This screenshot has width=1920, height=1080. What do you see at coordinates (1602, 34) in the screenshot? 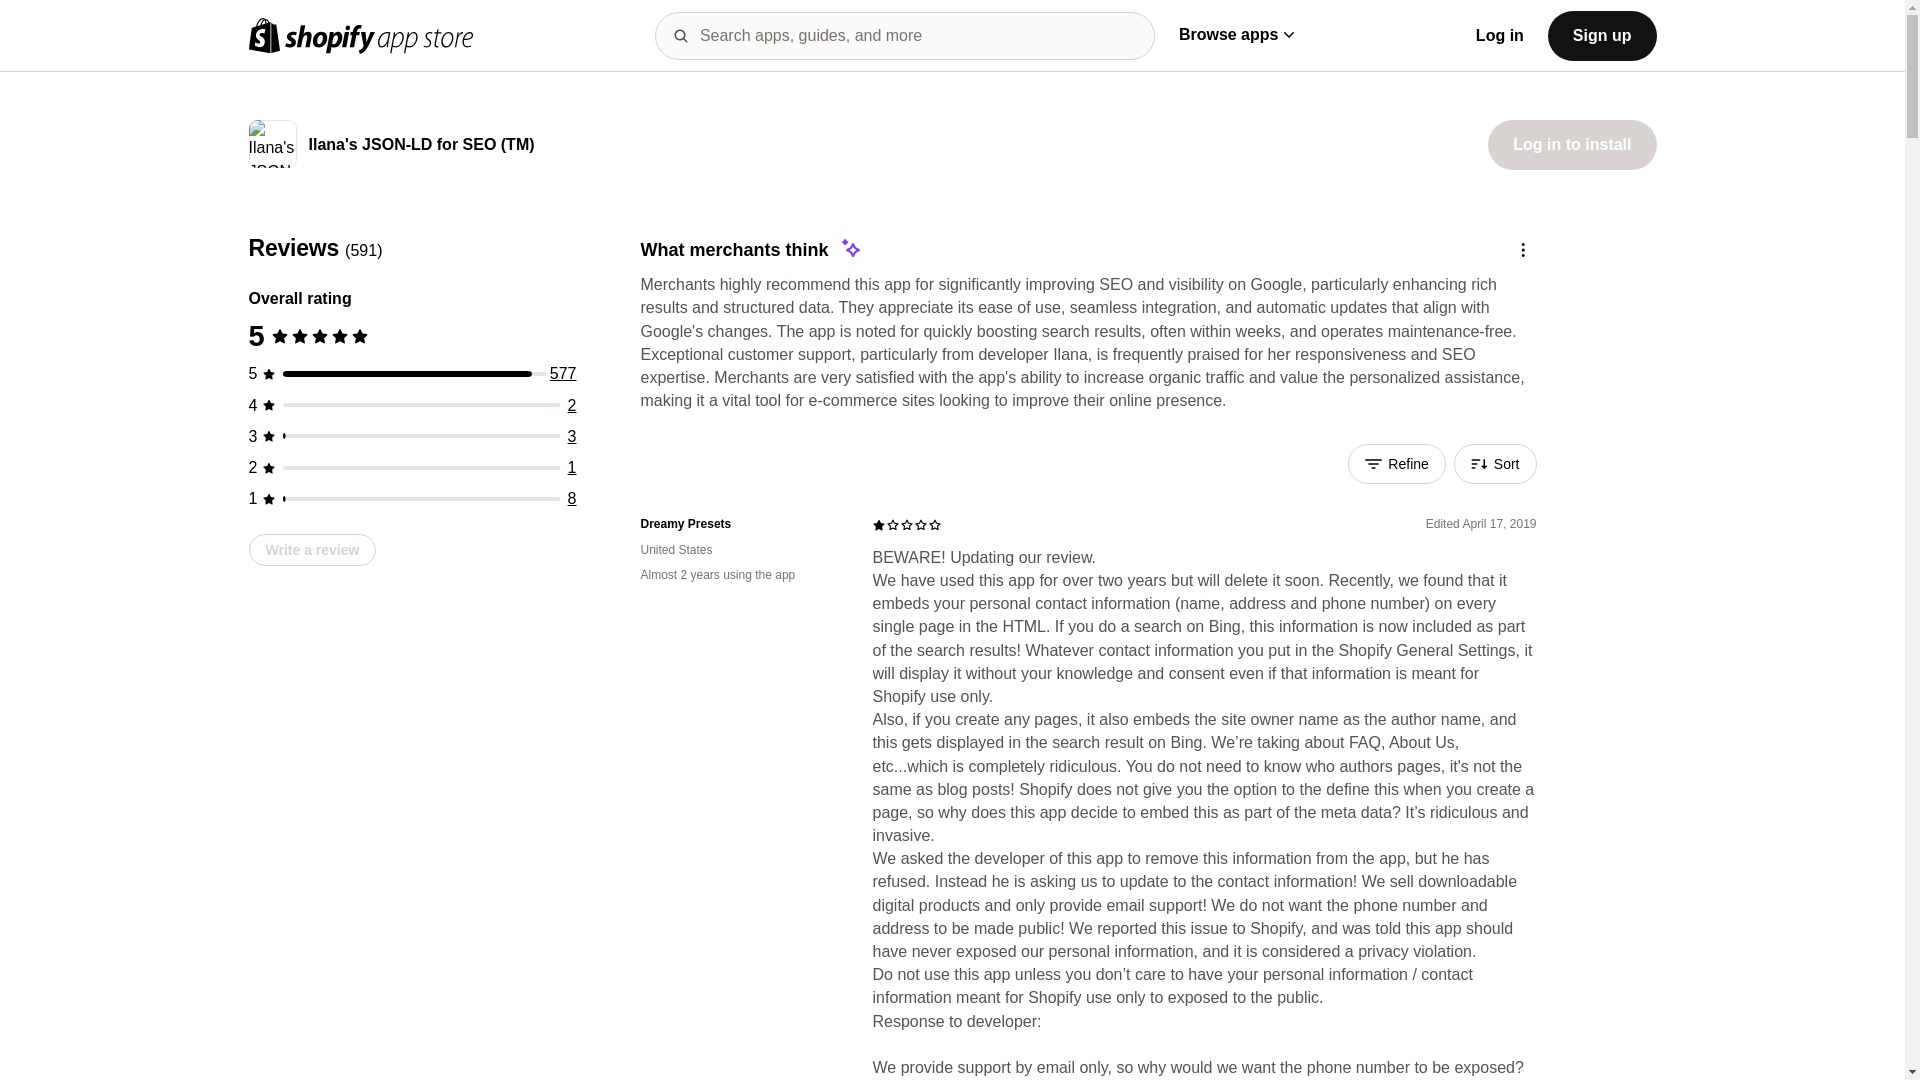
I see `Sign up` at bounding box center [1602, 34].